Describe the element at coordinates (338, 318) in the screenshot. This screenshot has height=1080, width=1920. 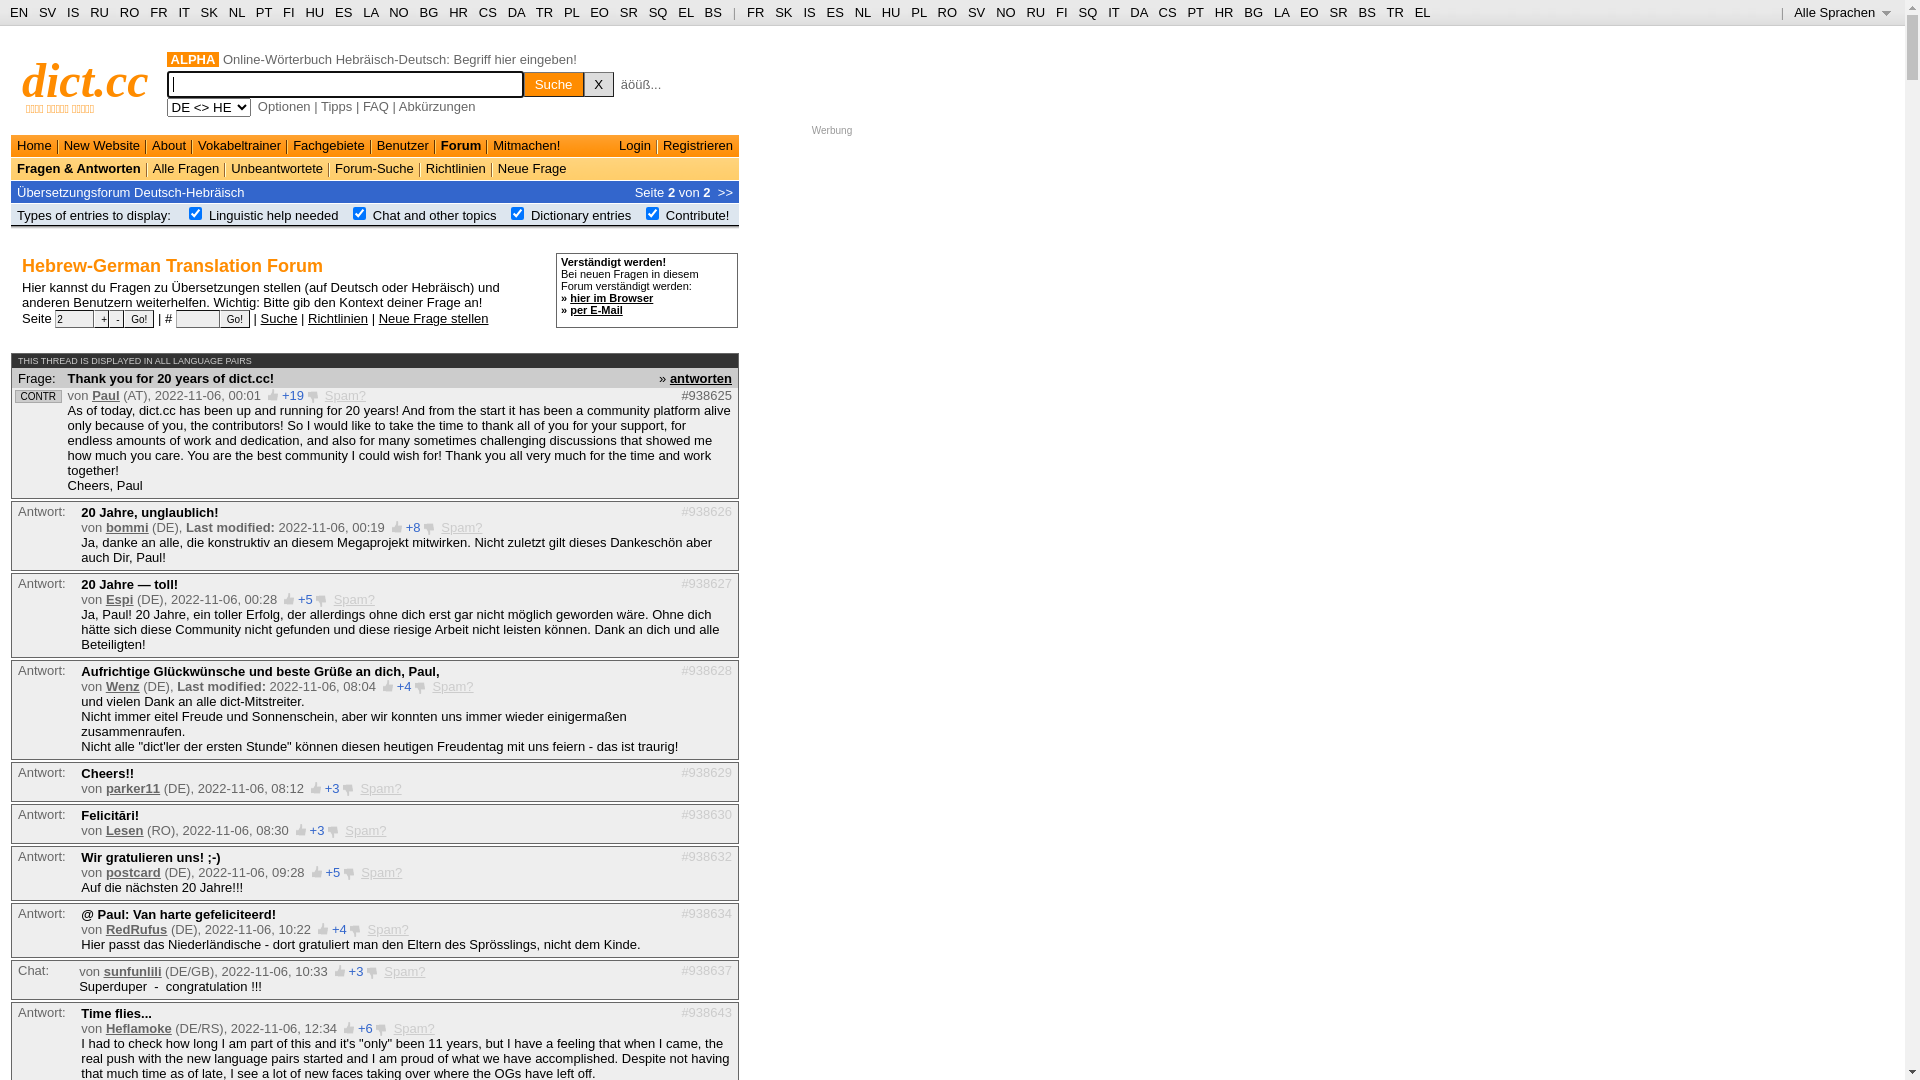
I see `Richtlinien` at that location.